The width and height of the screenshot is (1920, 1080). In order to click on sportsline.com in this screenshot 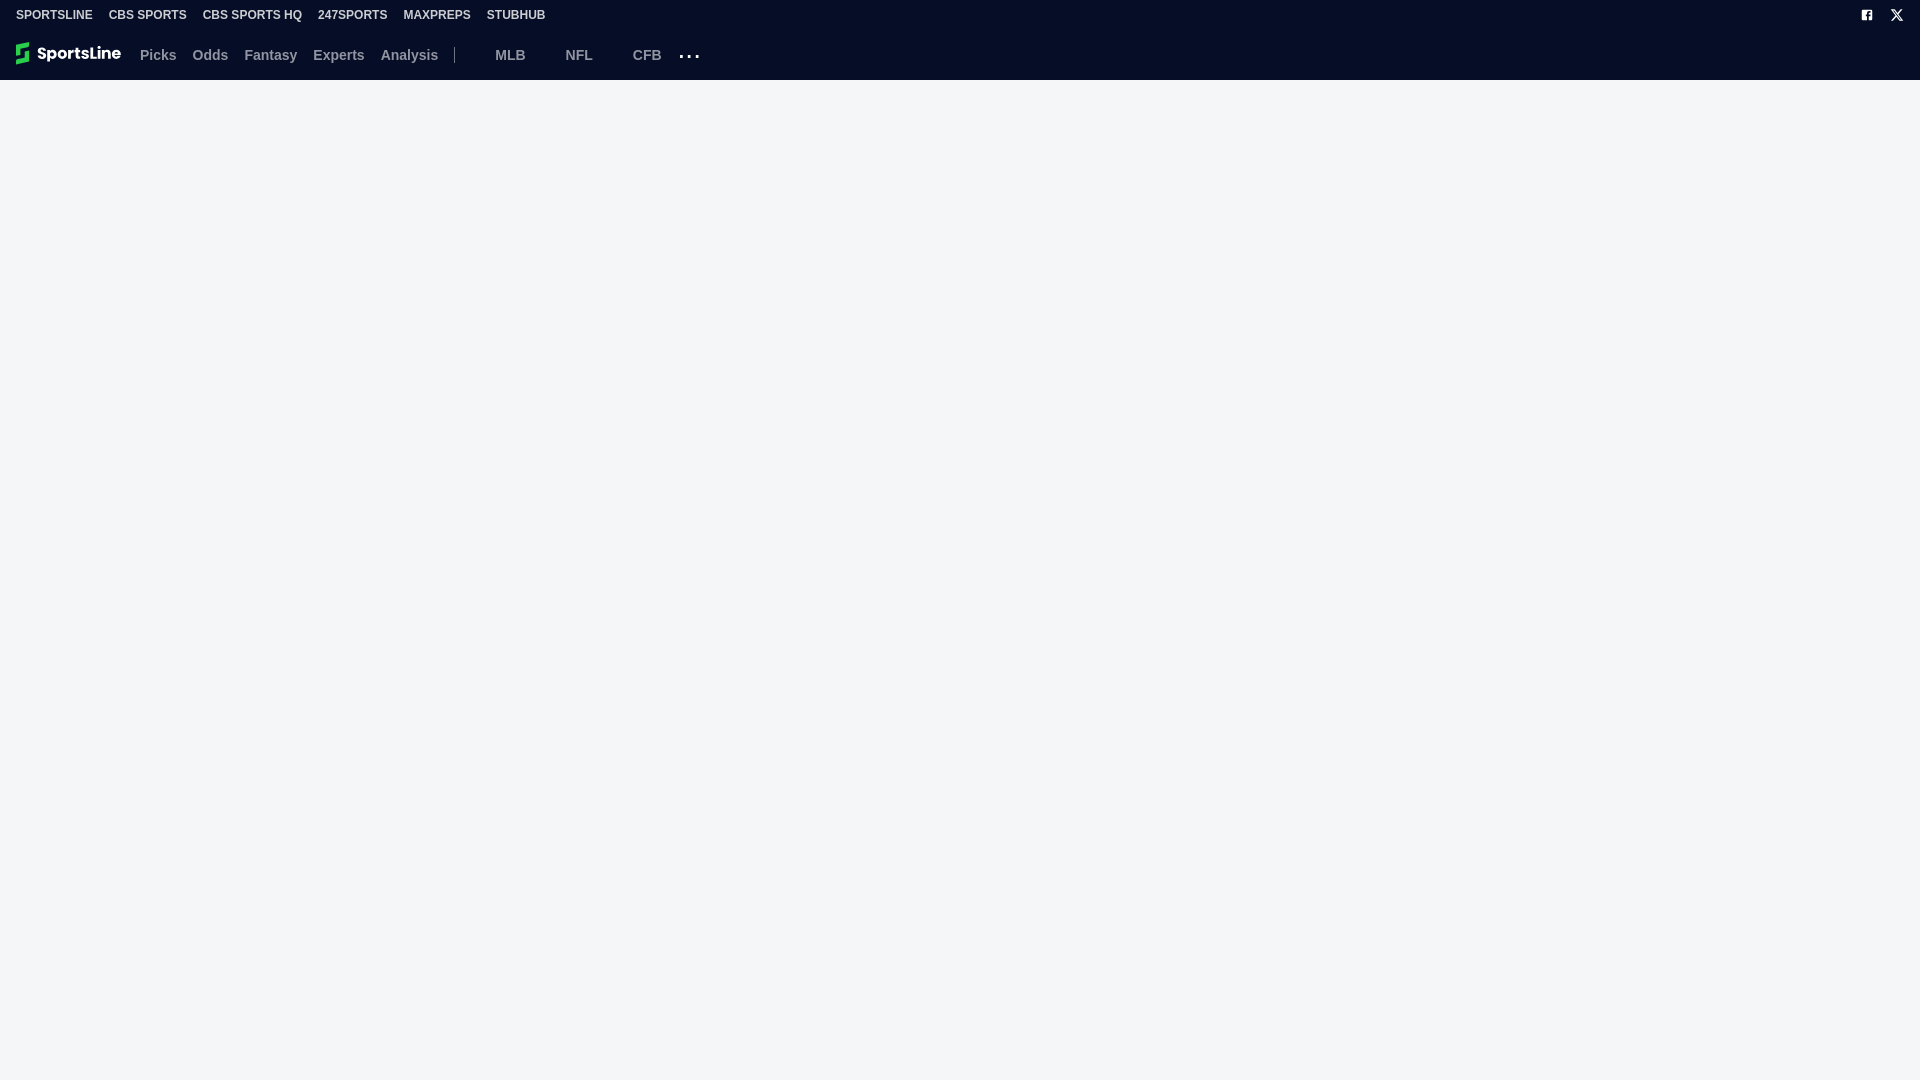, I will do `click(70, 54)`.